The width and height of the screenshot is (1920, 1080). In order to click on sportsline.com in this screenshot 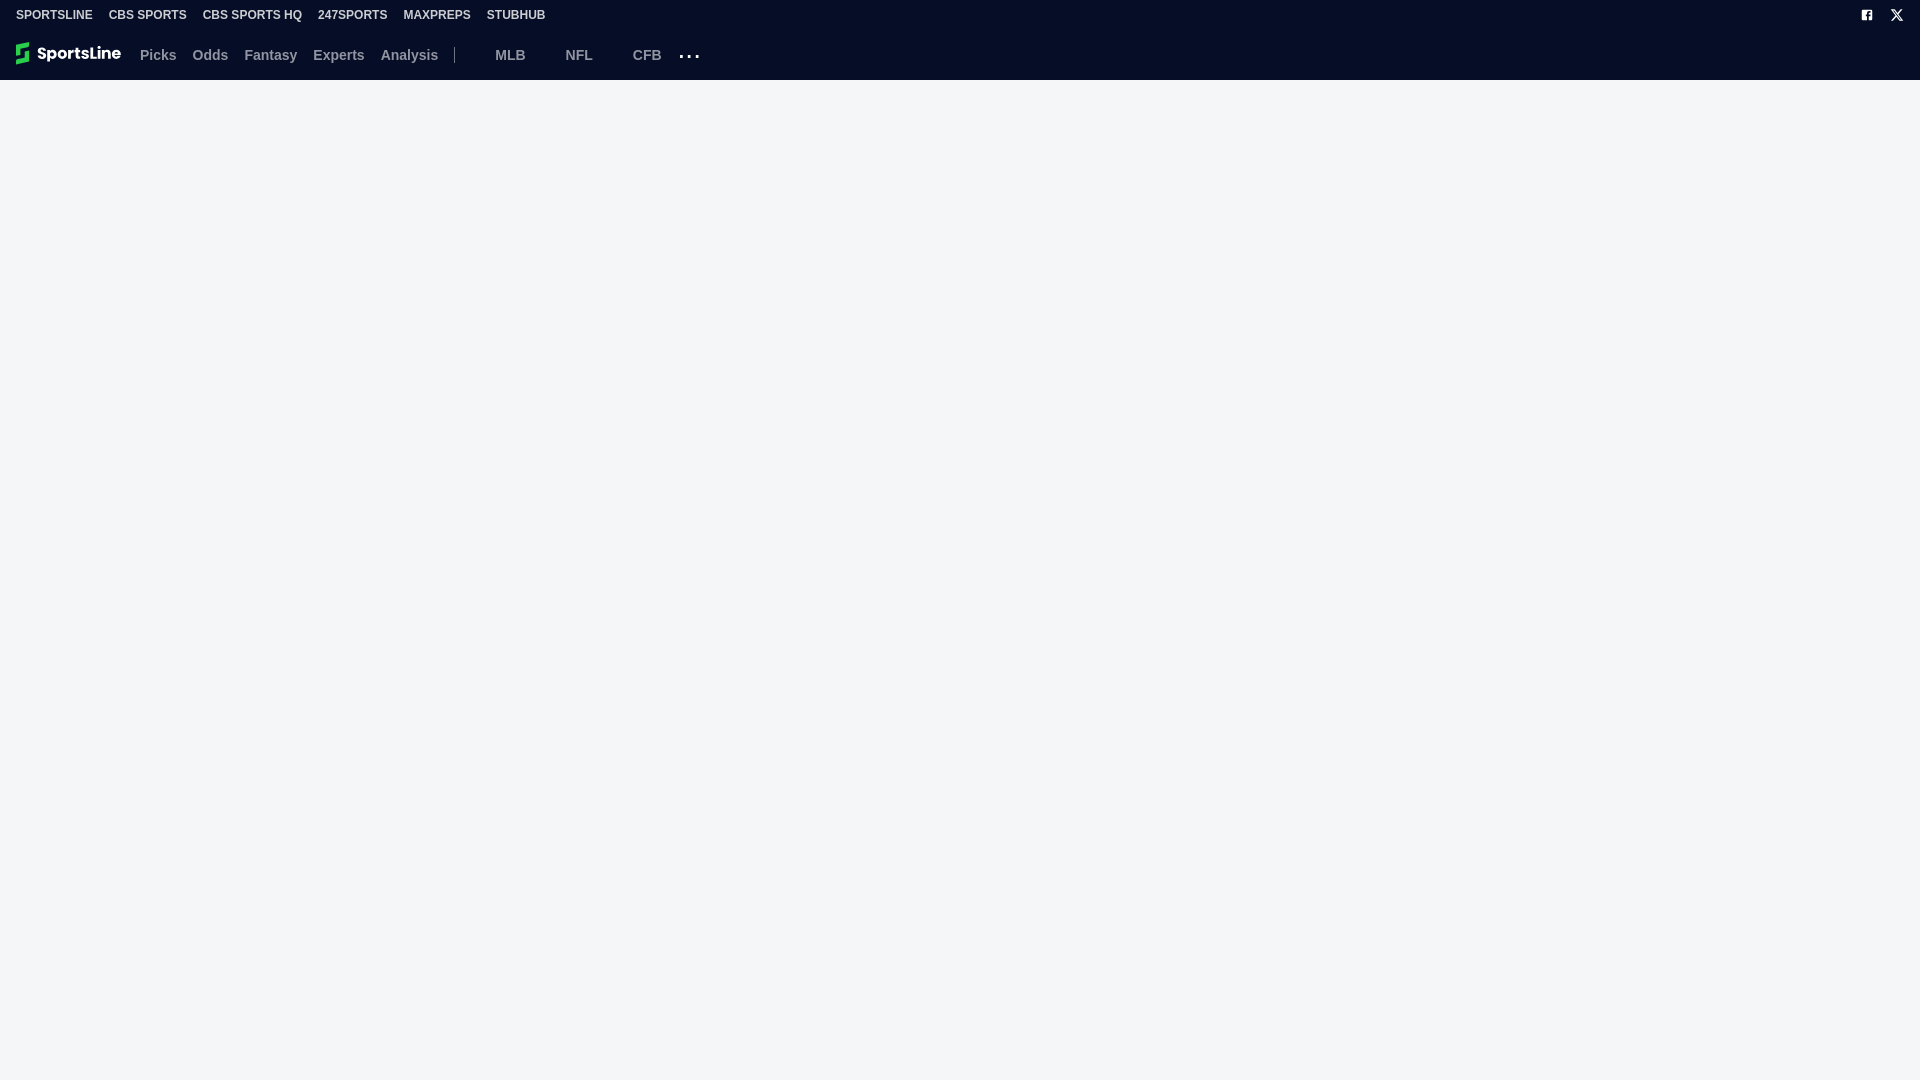, I will do `click(70, 54)`.